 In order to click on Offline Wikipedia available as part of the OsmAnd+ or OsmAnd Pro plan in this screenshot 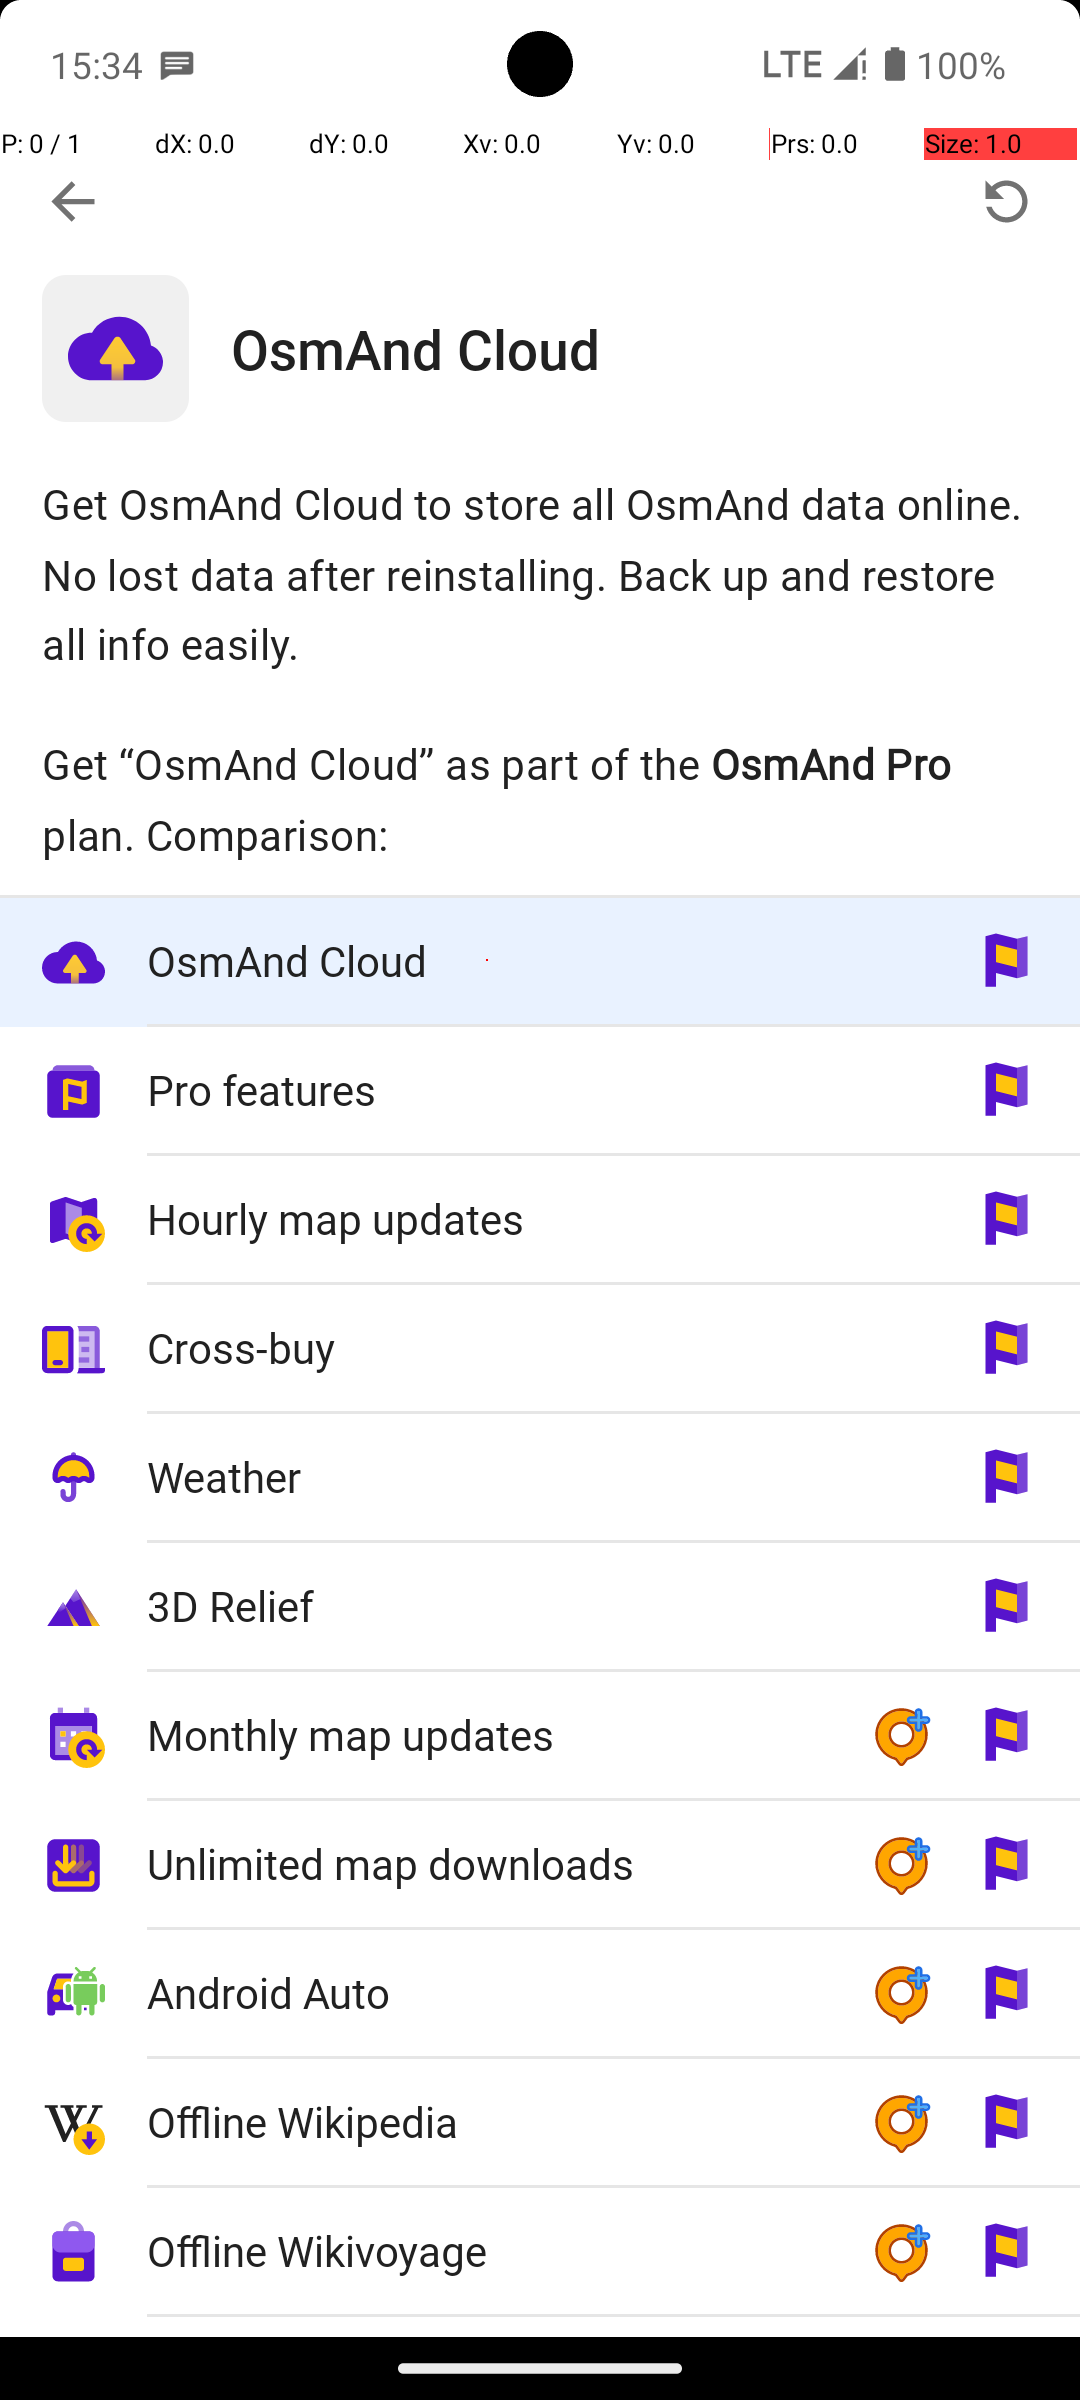, I will do `click(540, 2124)`.